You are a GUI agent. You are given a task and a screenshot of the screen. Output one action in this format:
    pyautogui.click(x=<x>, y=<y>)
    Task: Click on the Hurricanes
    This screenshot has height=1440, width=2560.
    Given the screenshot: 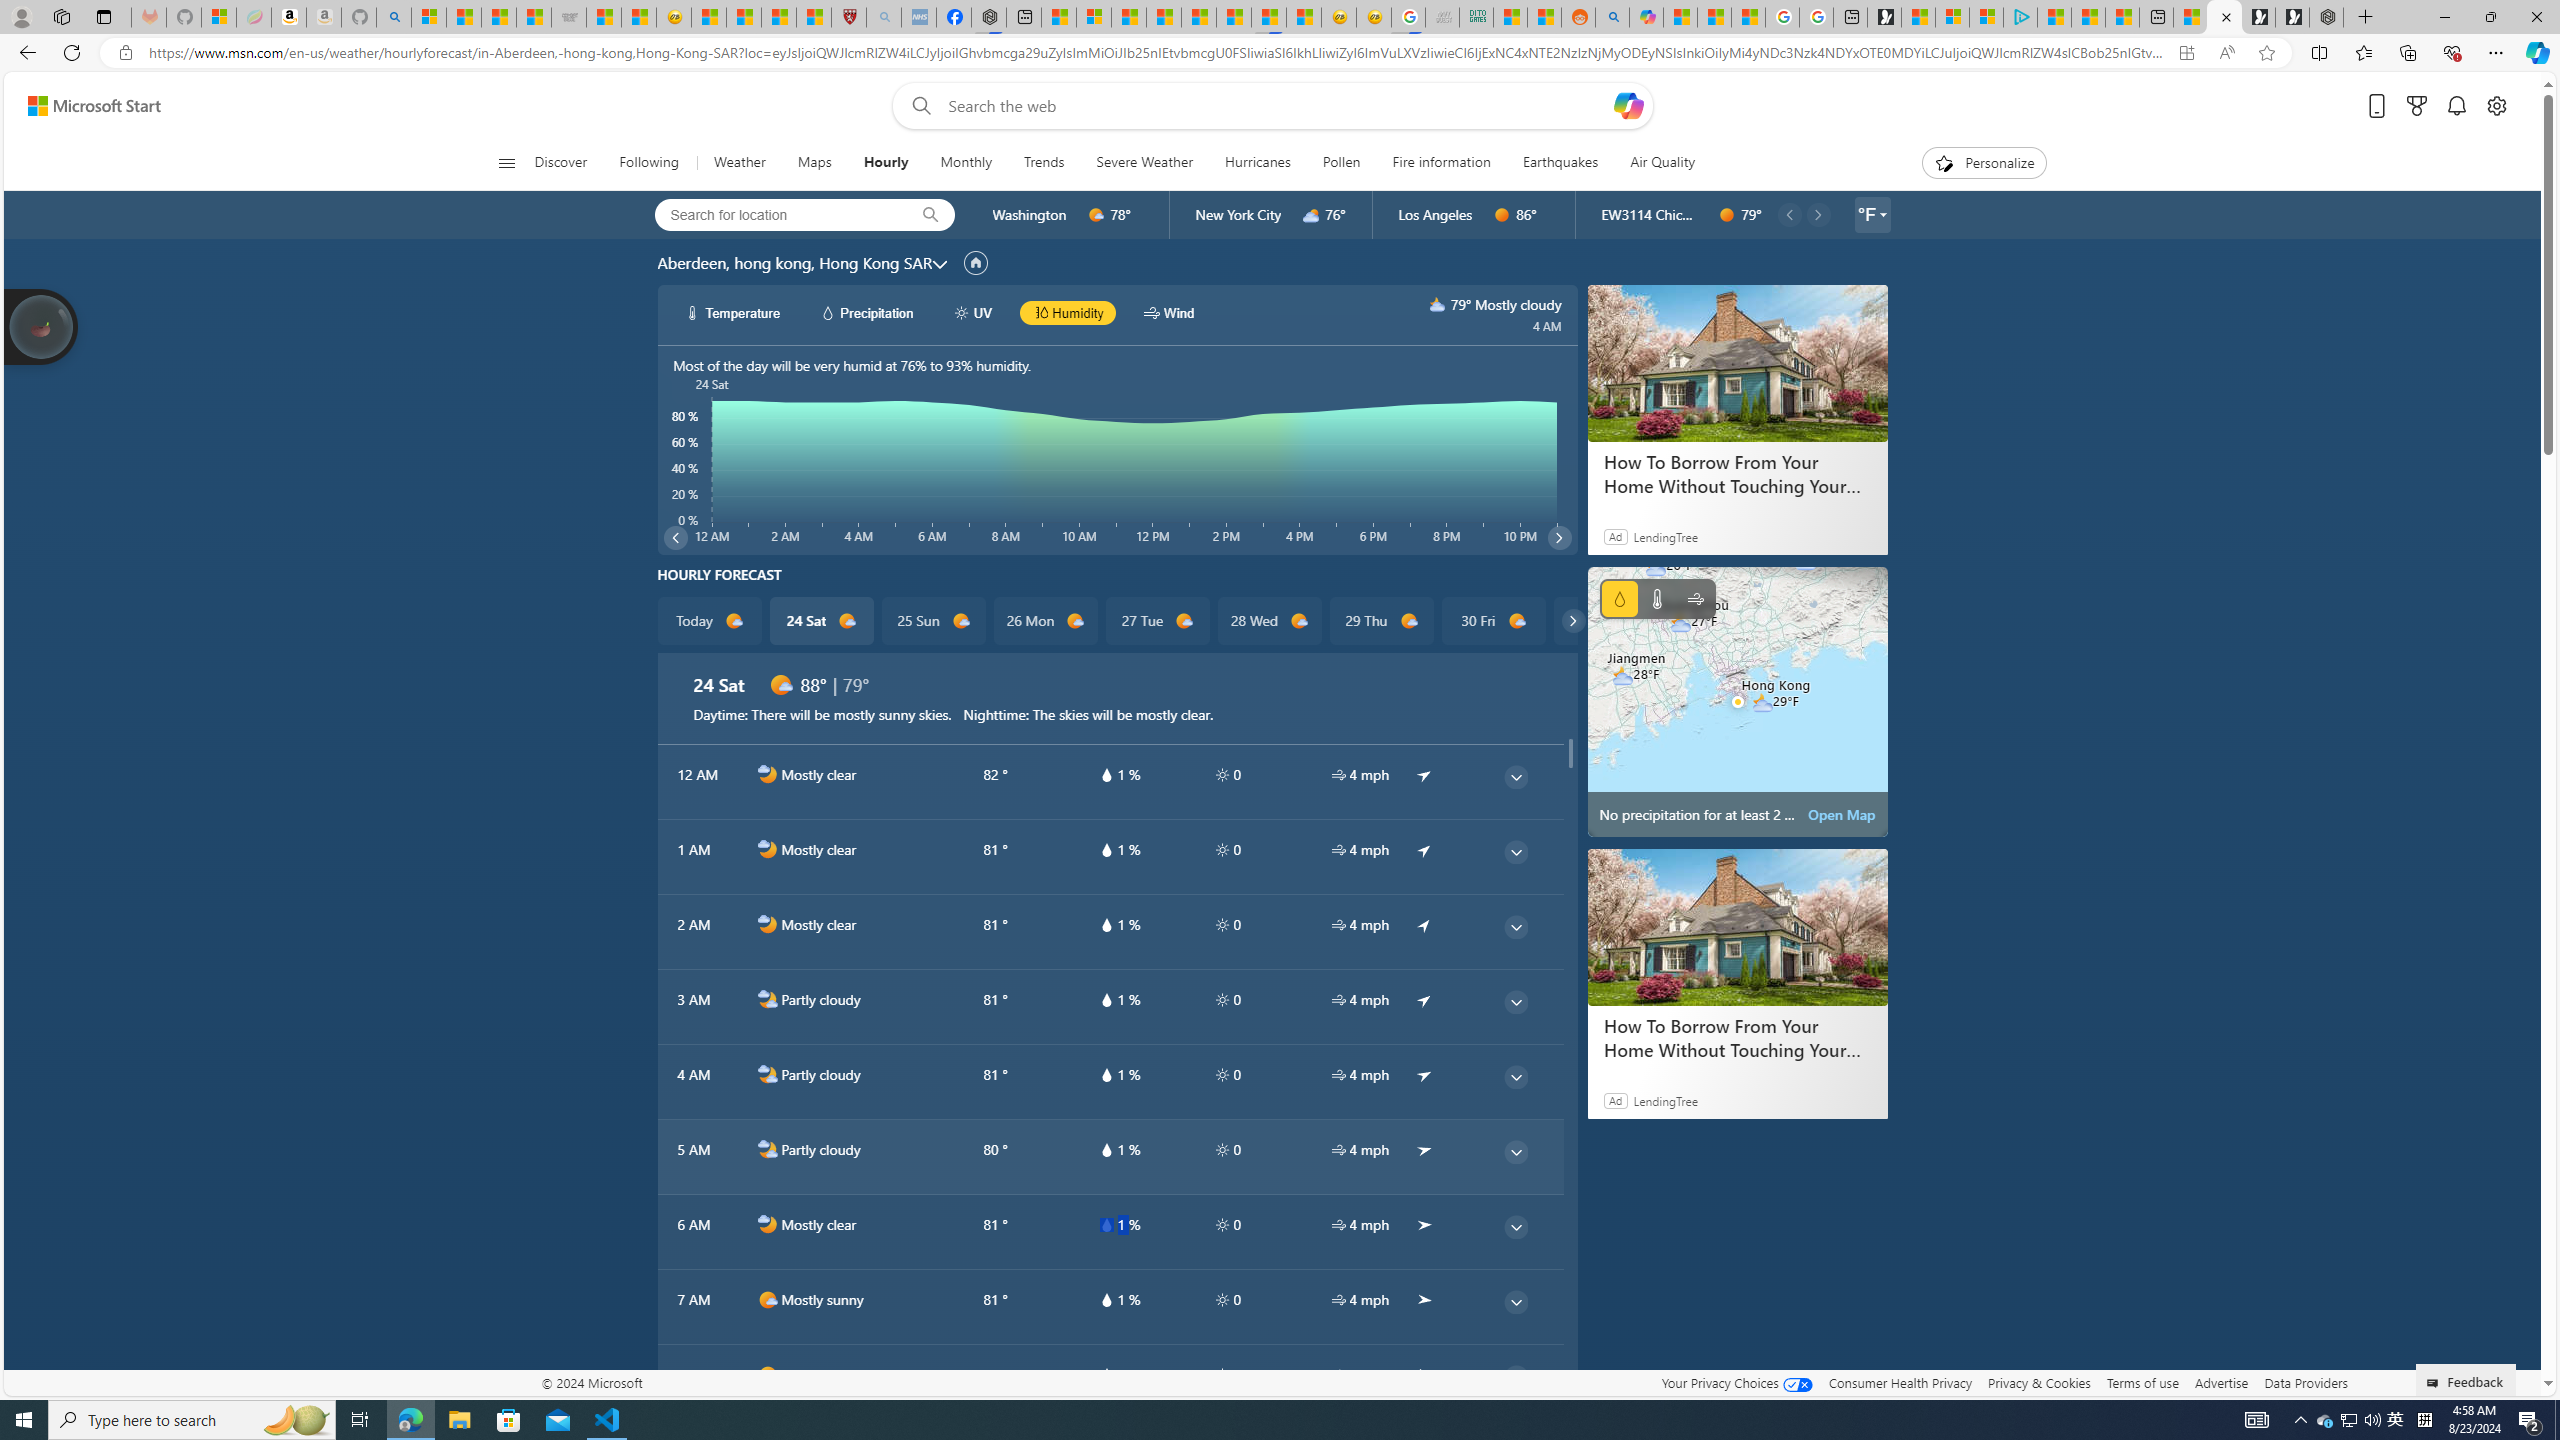 What is the action you would take?
    pyautogui.click(x=1258, y=163)
    